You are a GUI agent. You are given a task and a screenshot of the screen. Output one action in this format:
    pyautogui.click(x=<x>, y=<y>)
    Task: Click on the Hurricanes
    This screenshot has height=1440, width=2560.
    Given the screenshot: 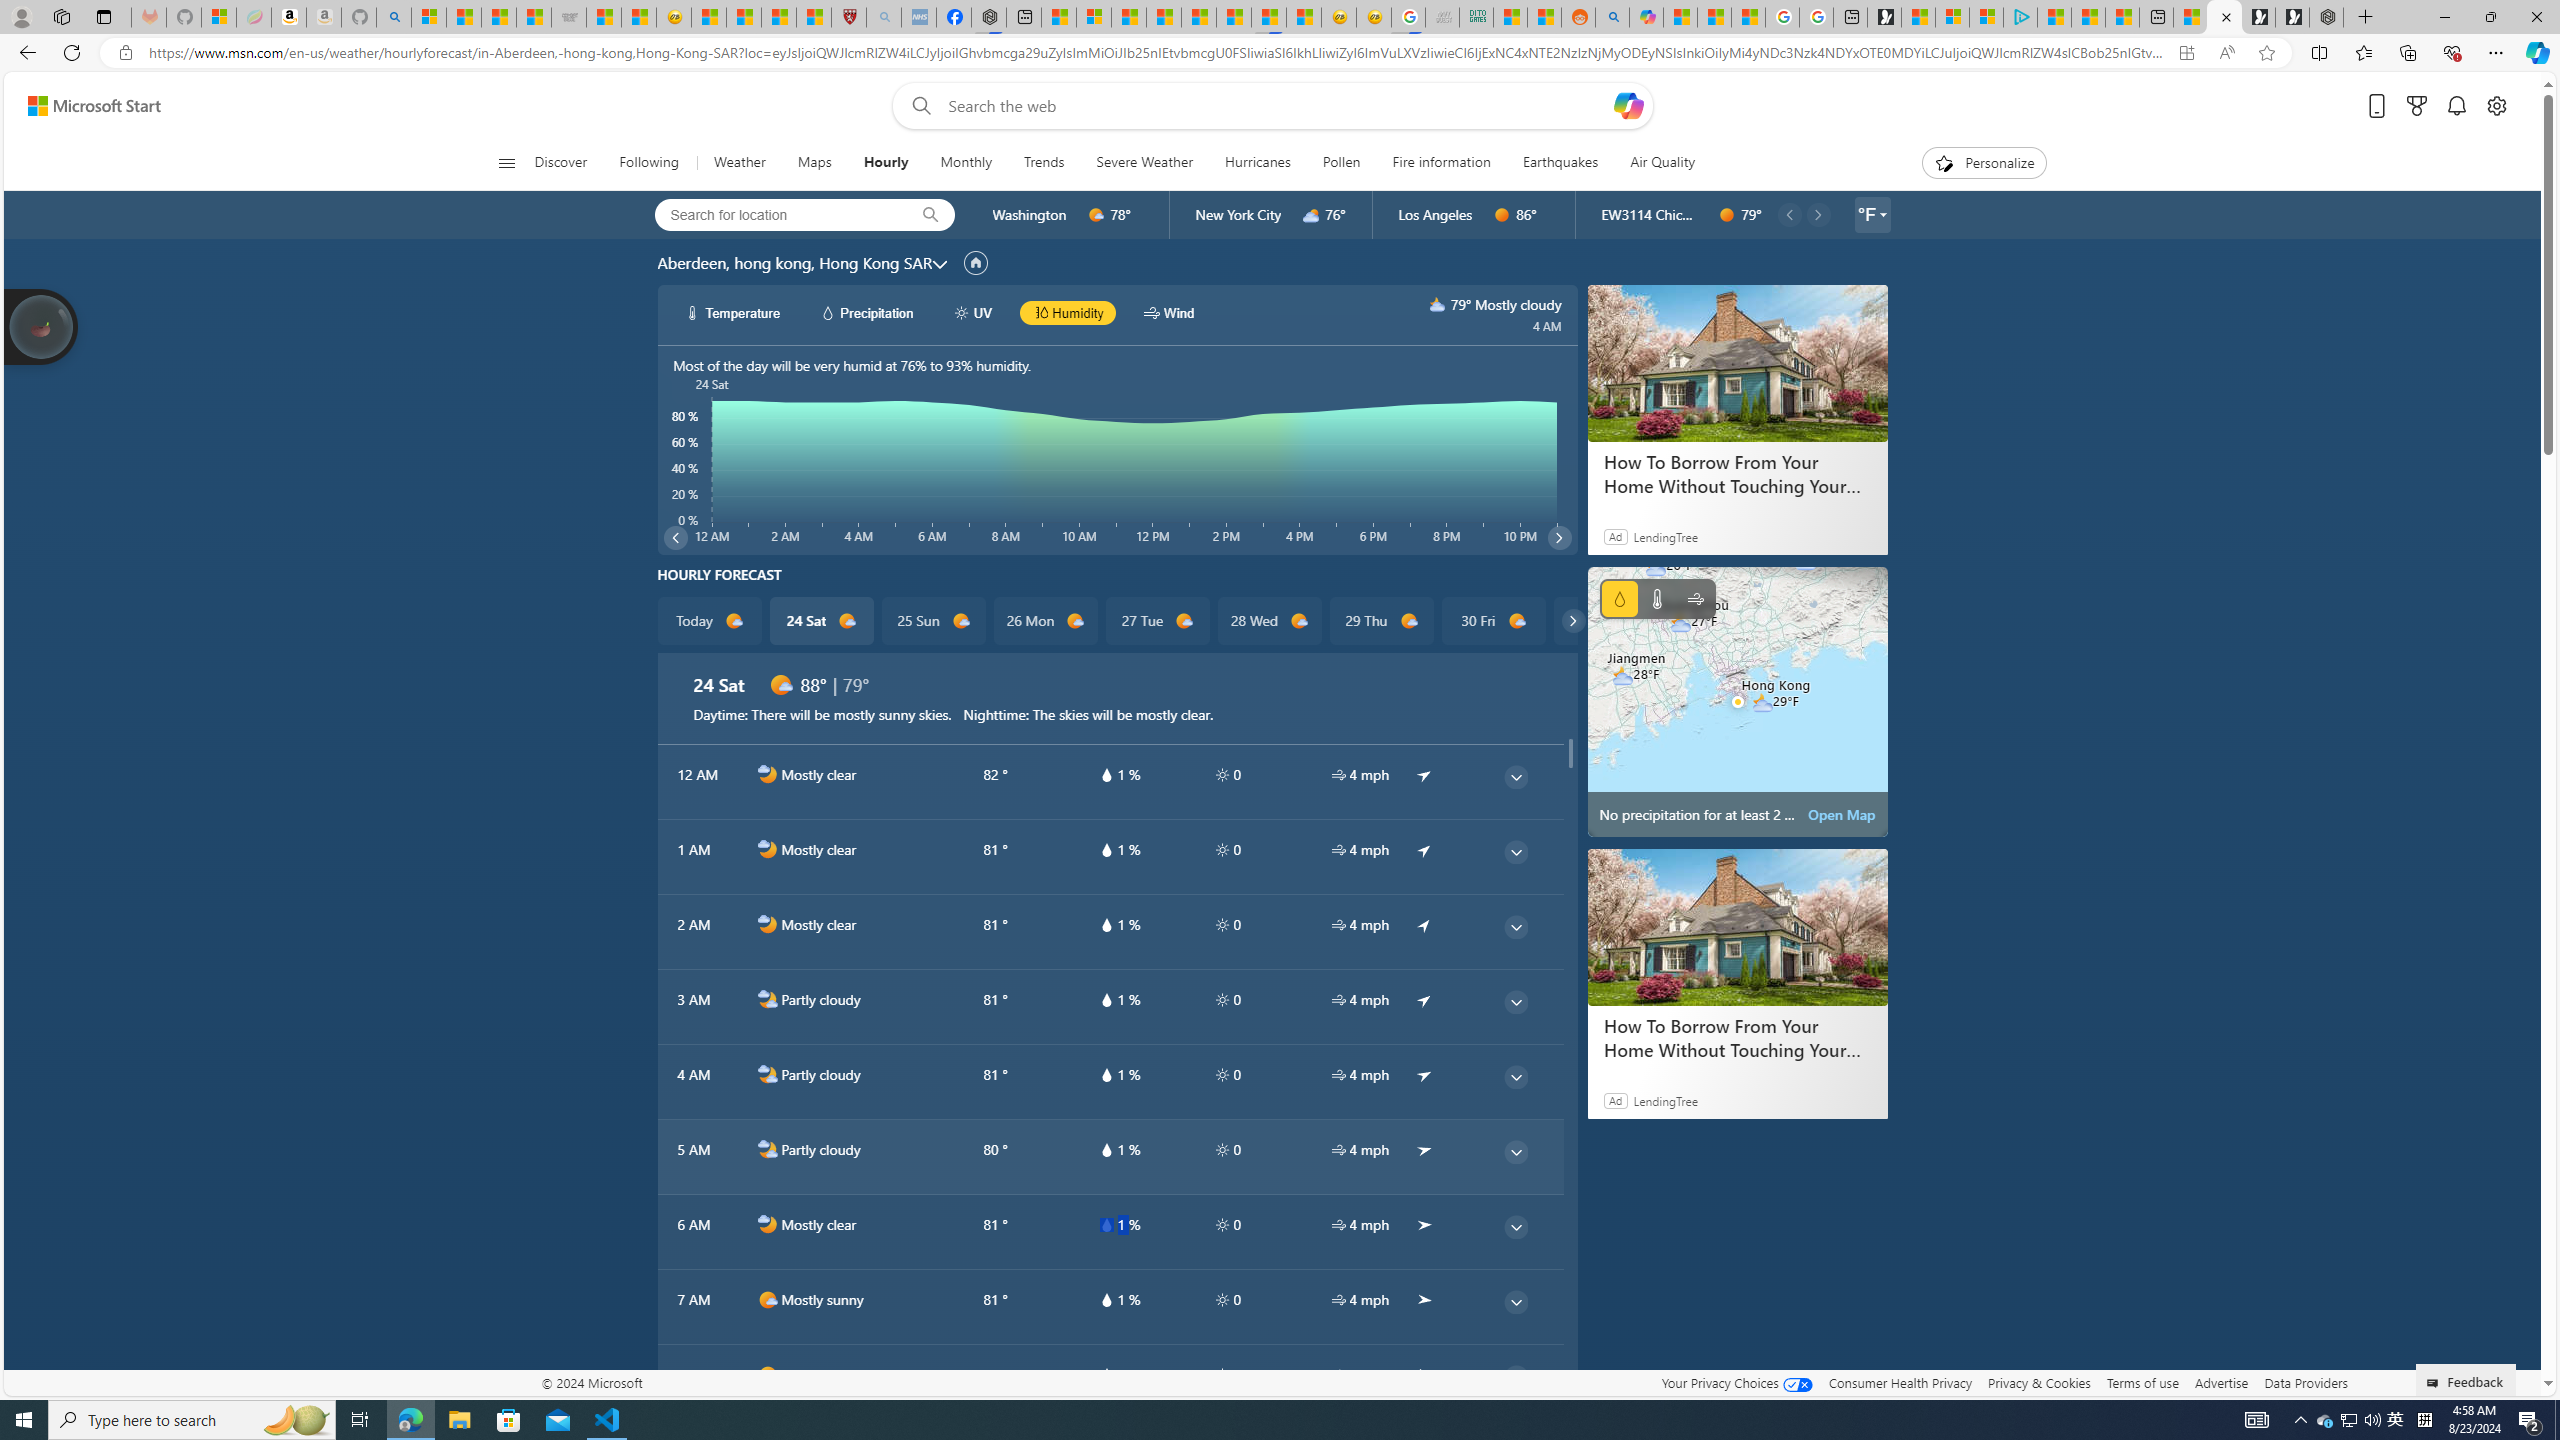 What is the action you would take?
    pyautogui.click(x=1258, y=163)
    